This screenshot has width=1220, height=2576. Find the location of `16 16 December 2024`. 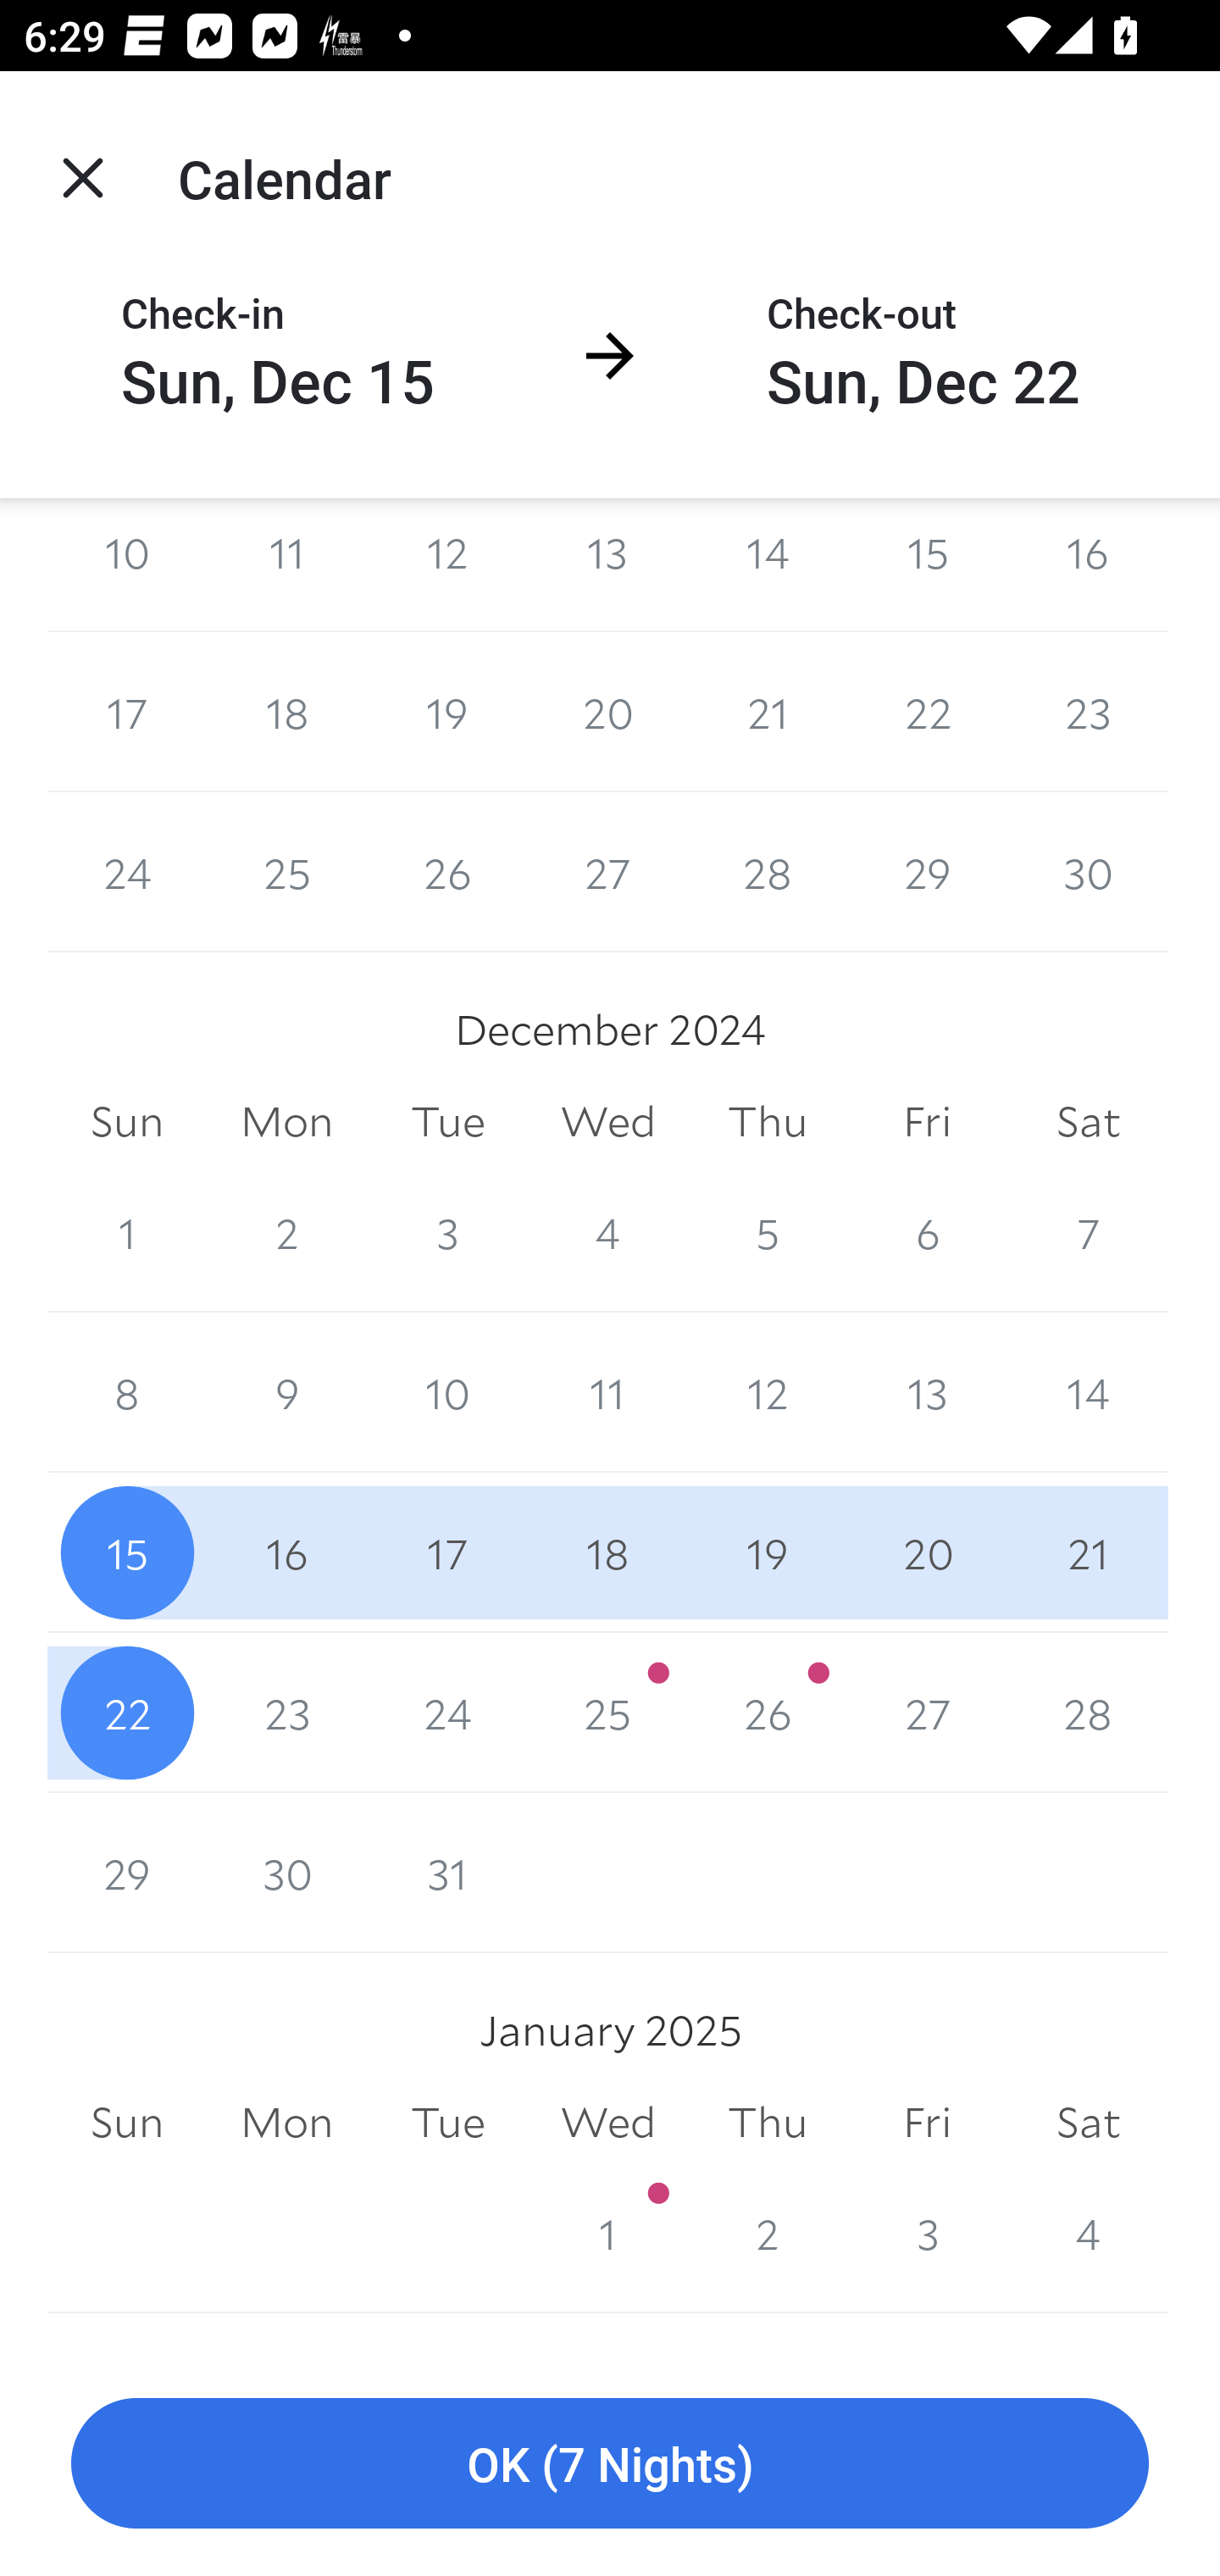

16 16 December 2024 is located at coordinates (286, 1552).